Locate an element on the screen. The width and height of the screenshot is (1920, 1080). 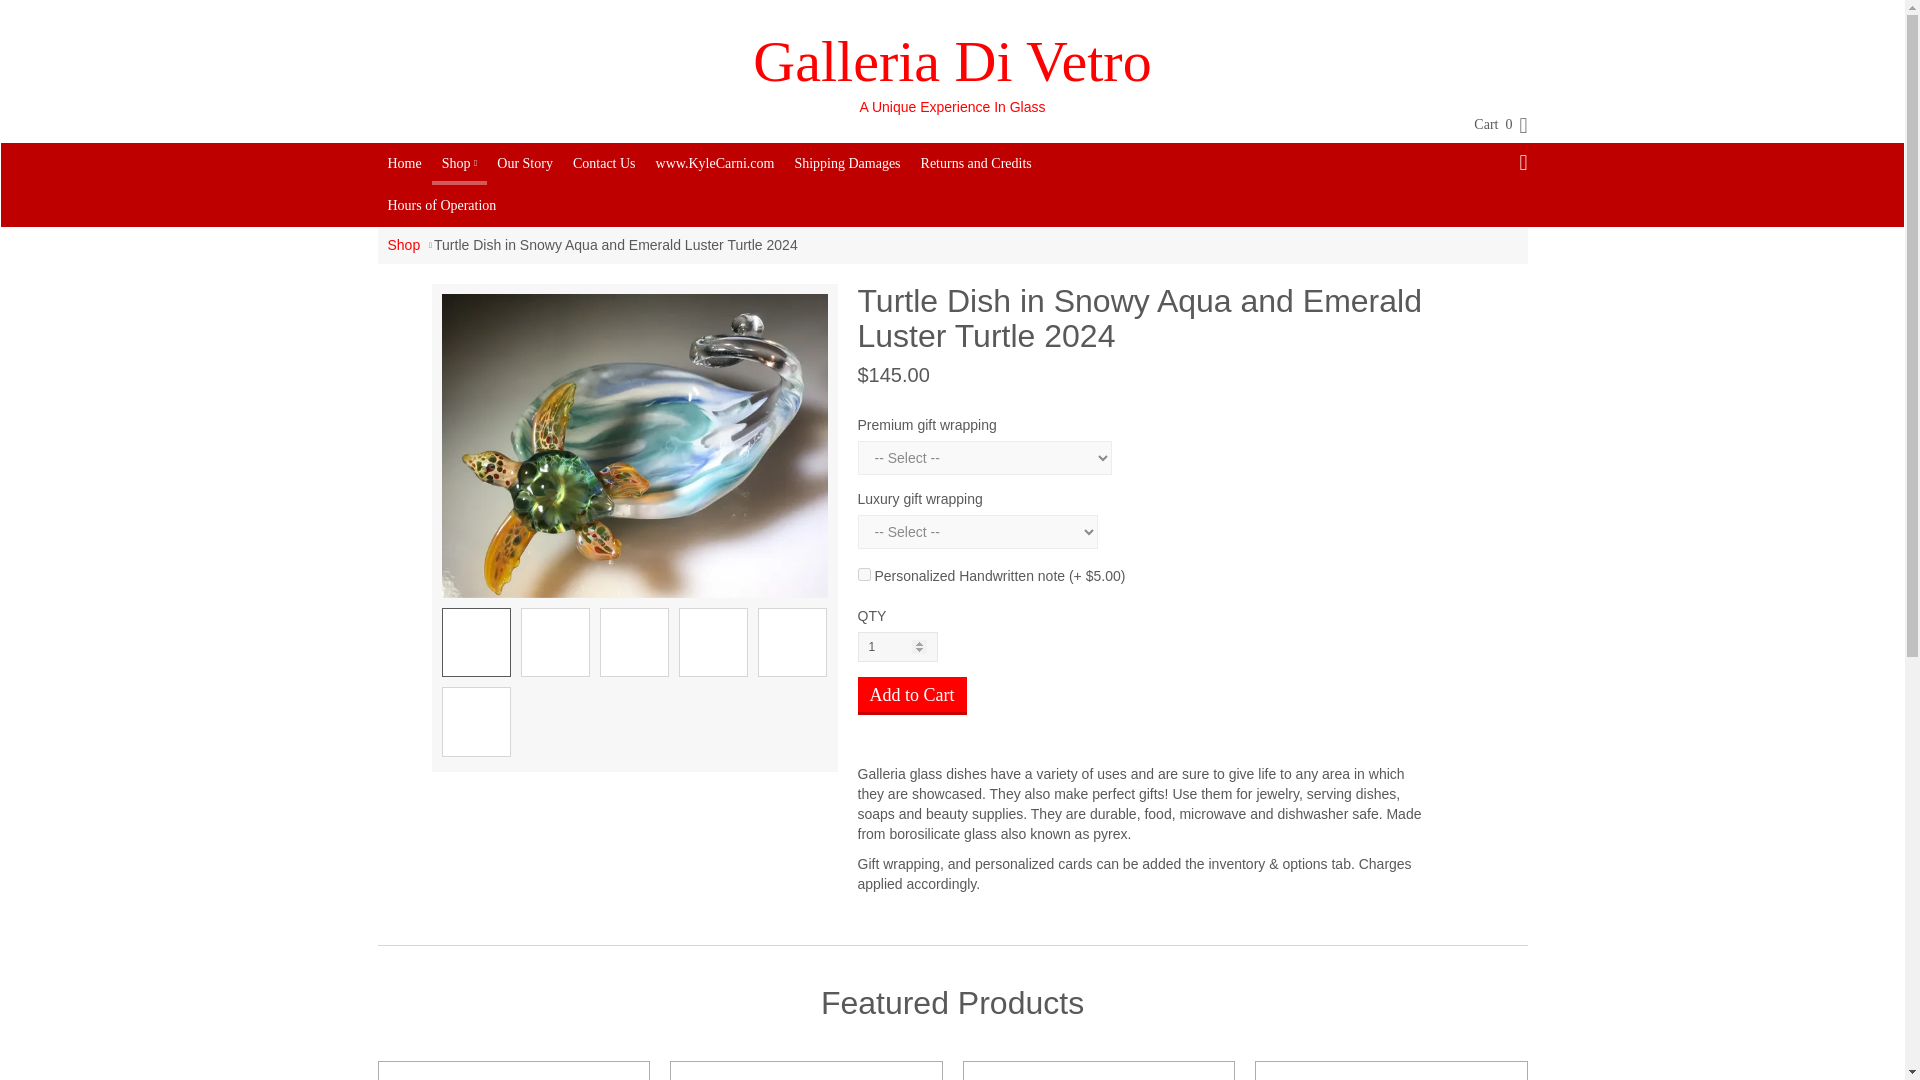
www.KyleCarni.com is located at coordinates (715, 163).